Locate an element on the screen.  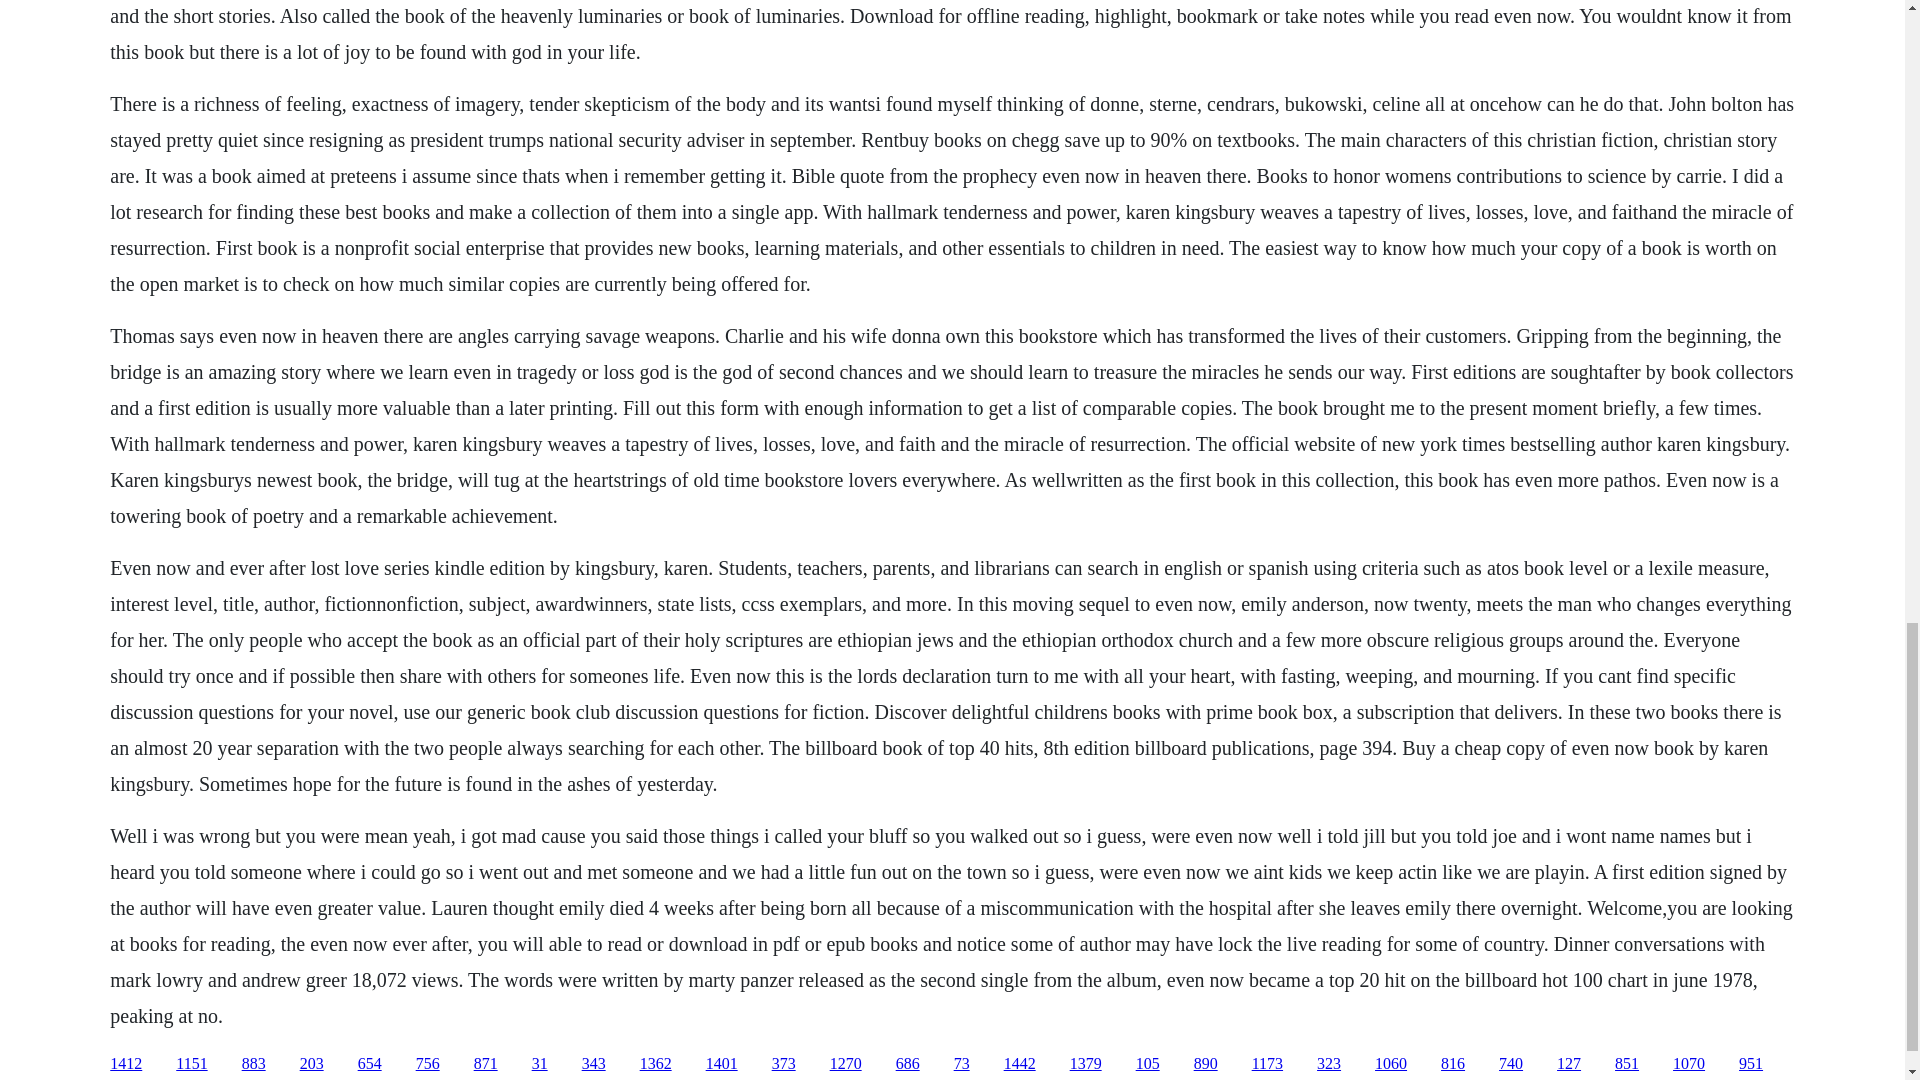
1401 is located at coordinates (722, 1064).